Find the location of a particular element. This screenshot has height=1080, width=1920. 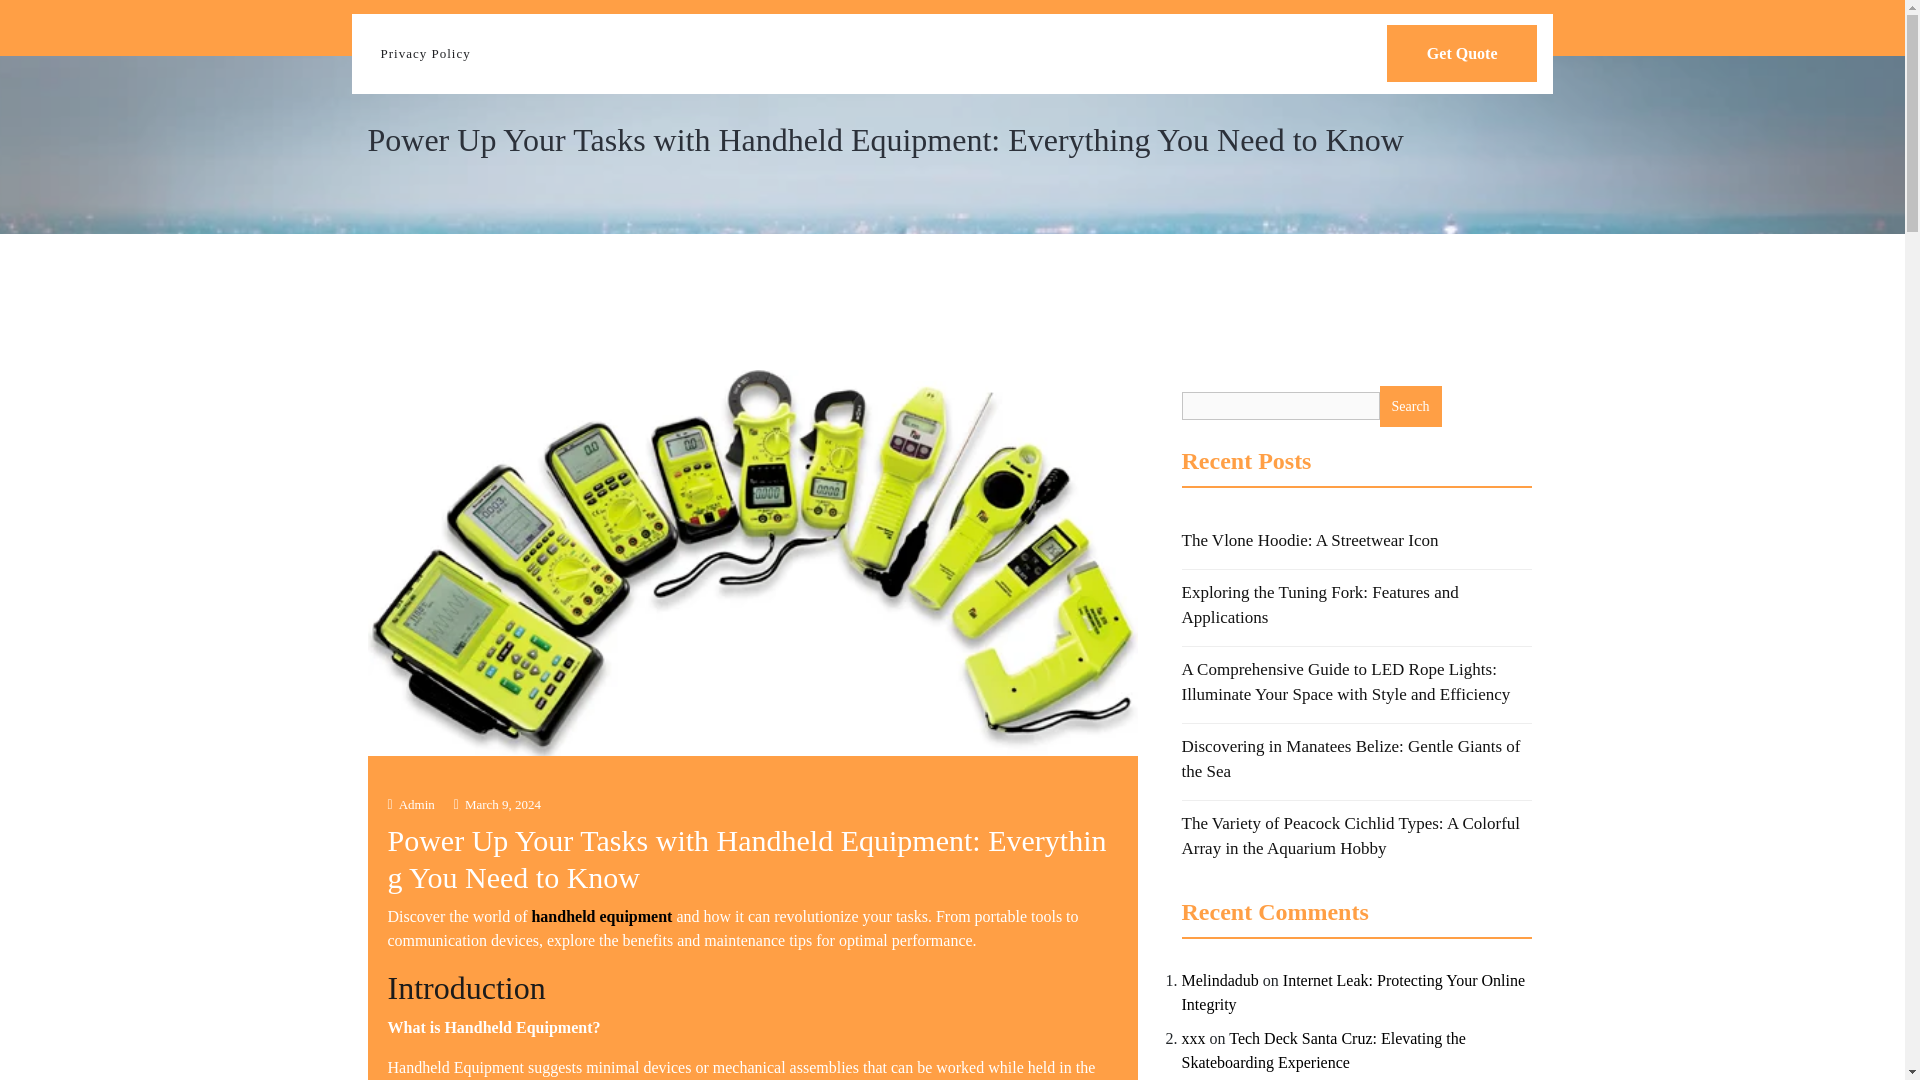

xxx is located at coordinates (1194, 1038).